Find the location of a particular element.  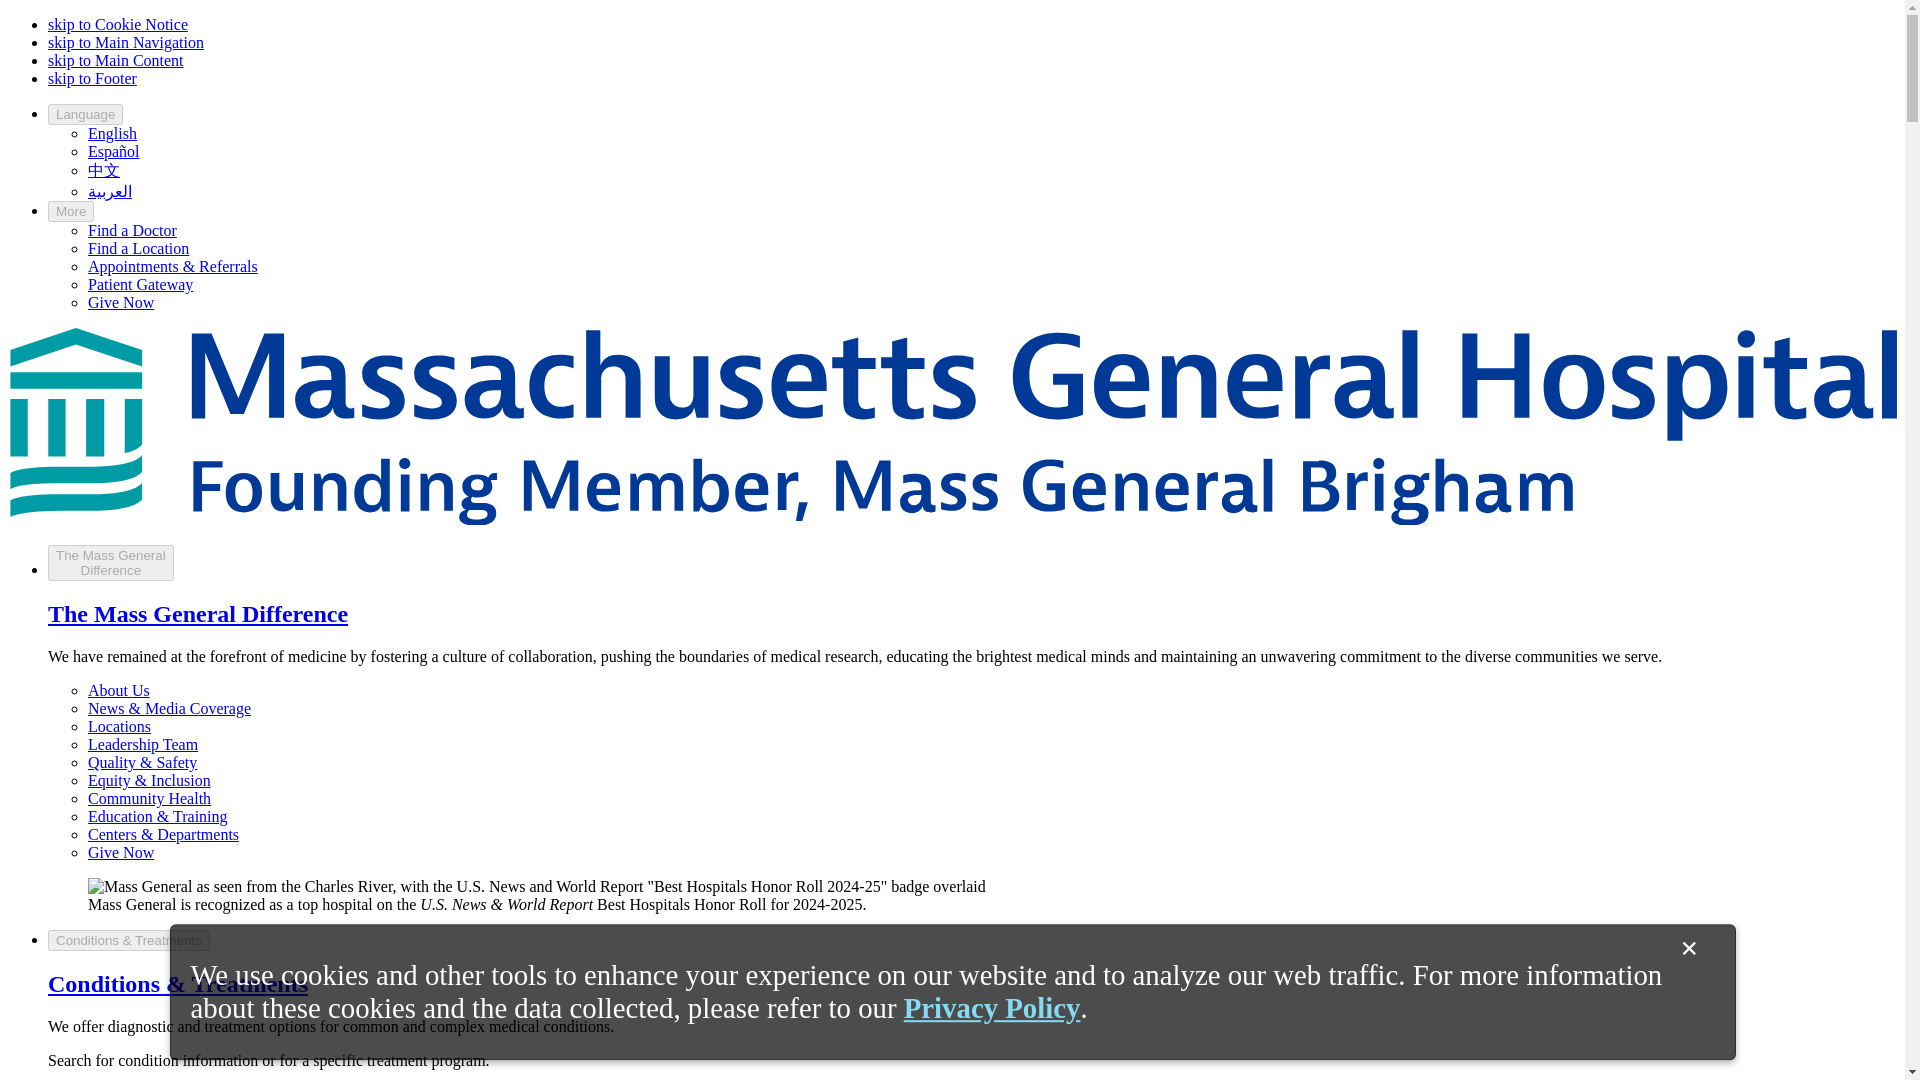

Find a Doctor is located at coordinates (132, 230).